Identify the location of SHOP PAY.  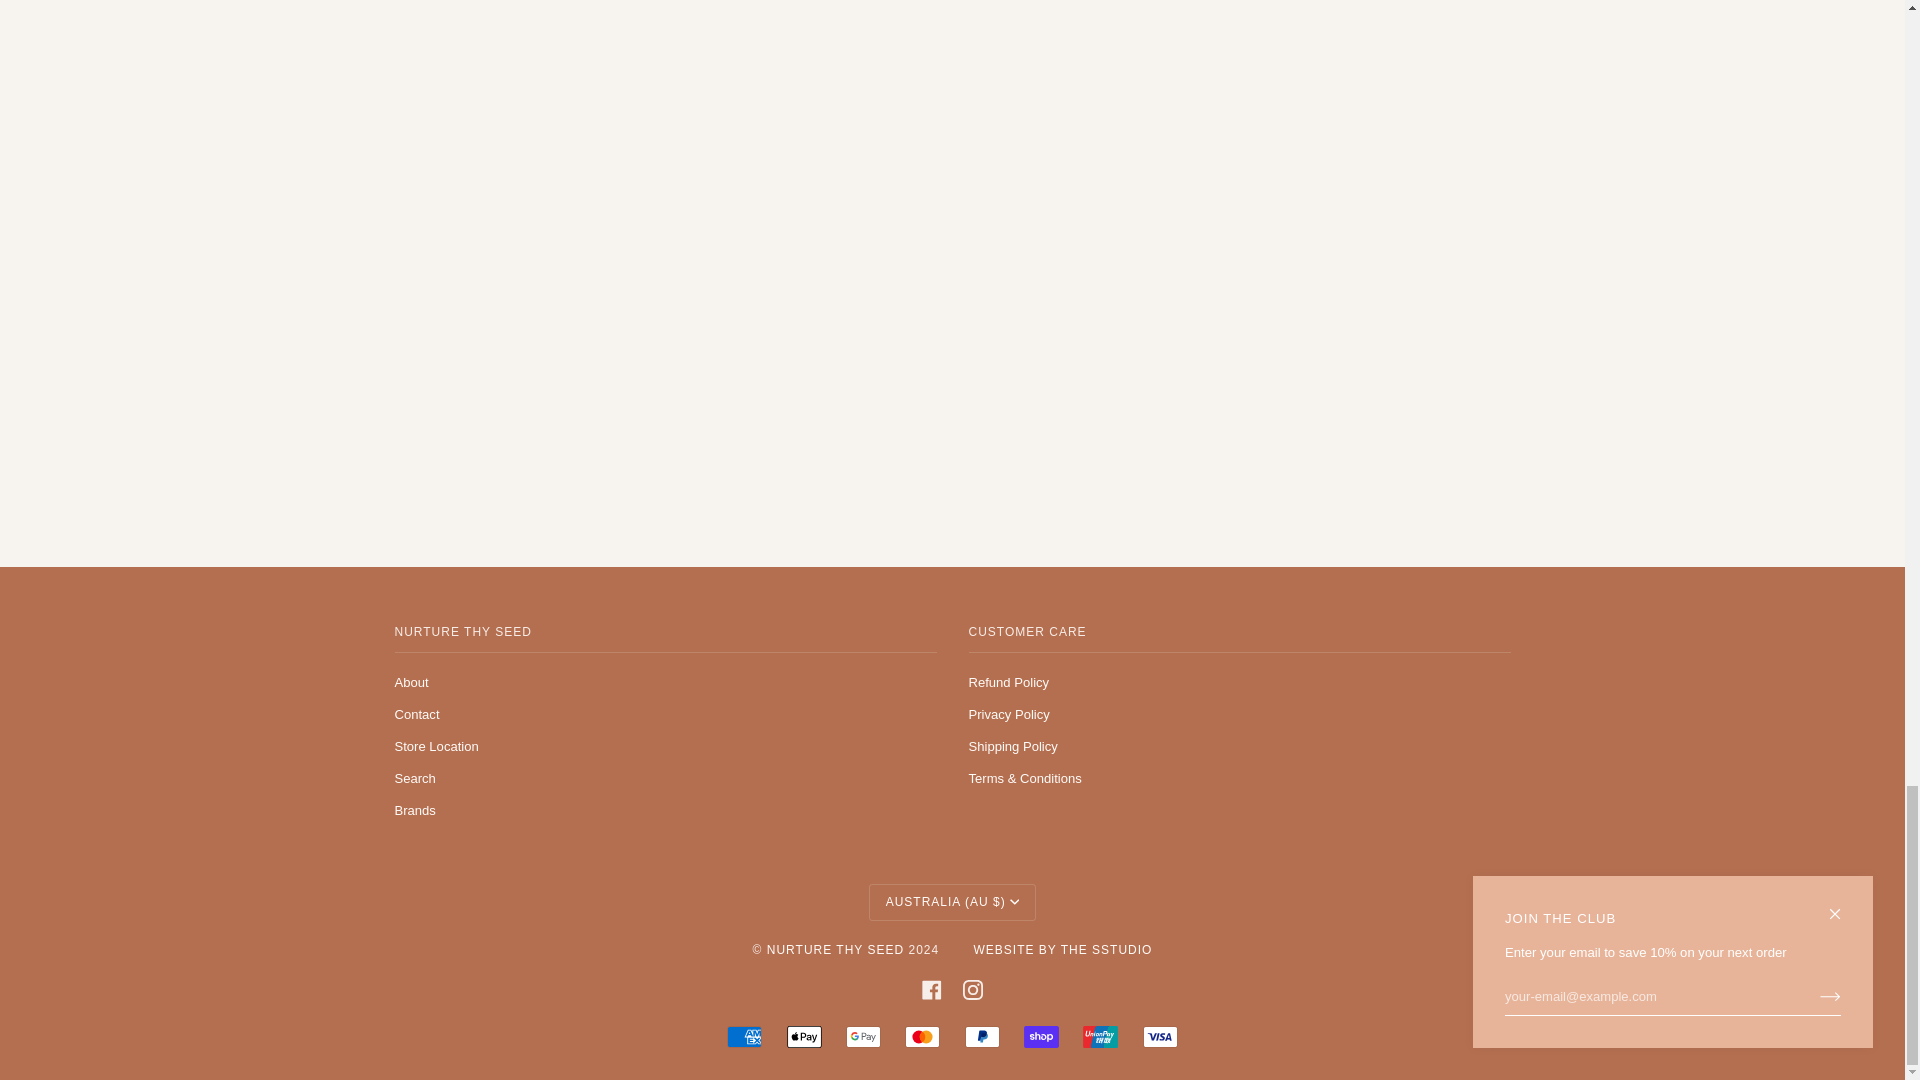
(1041, 1036).